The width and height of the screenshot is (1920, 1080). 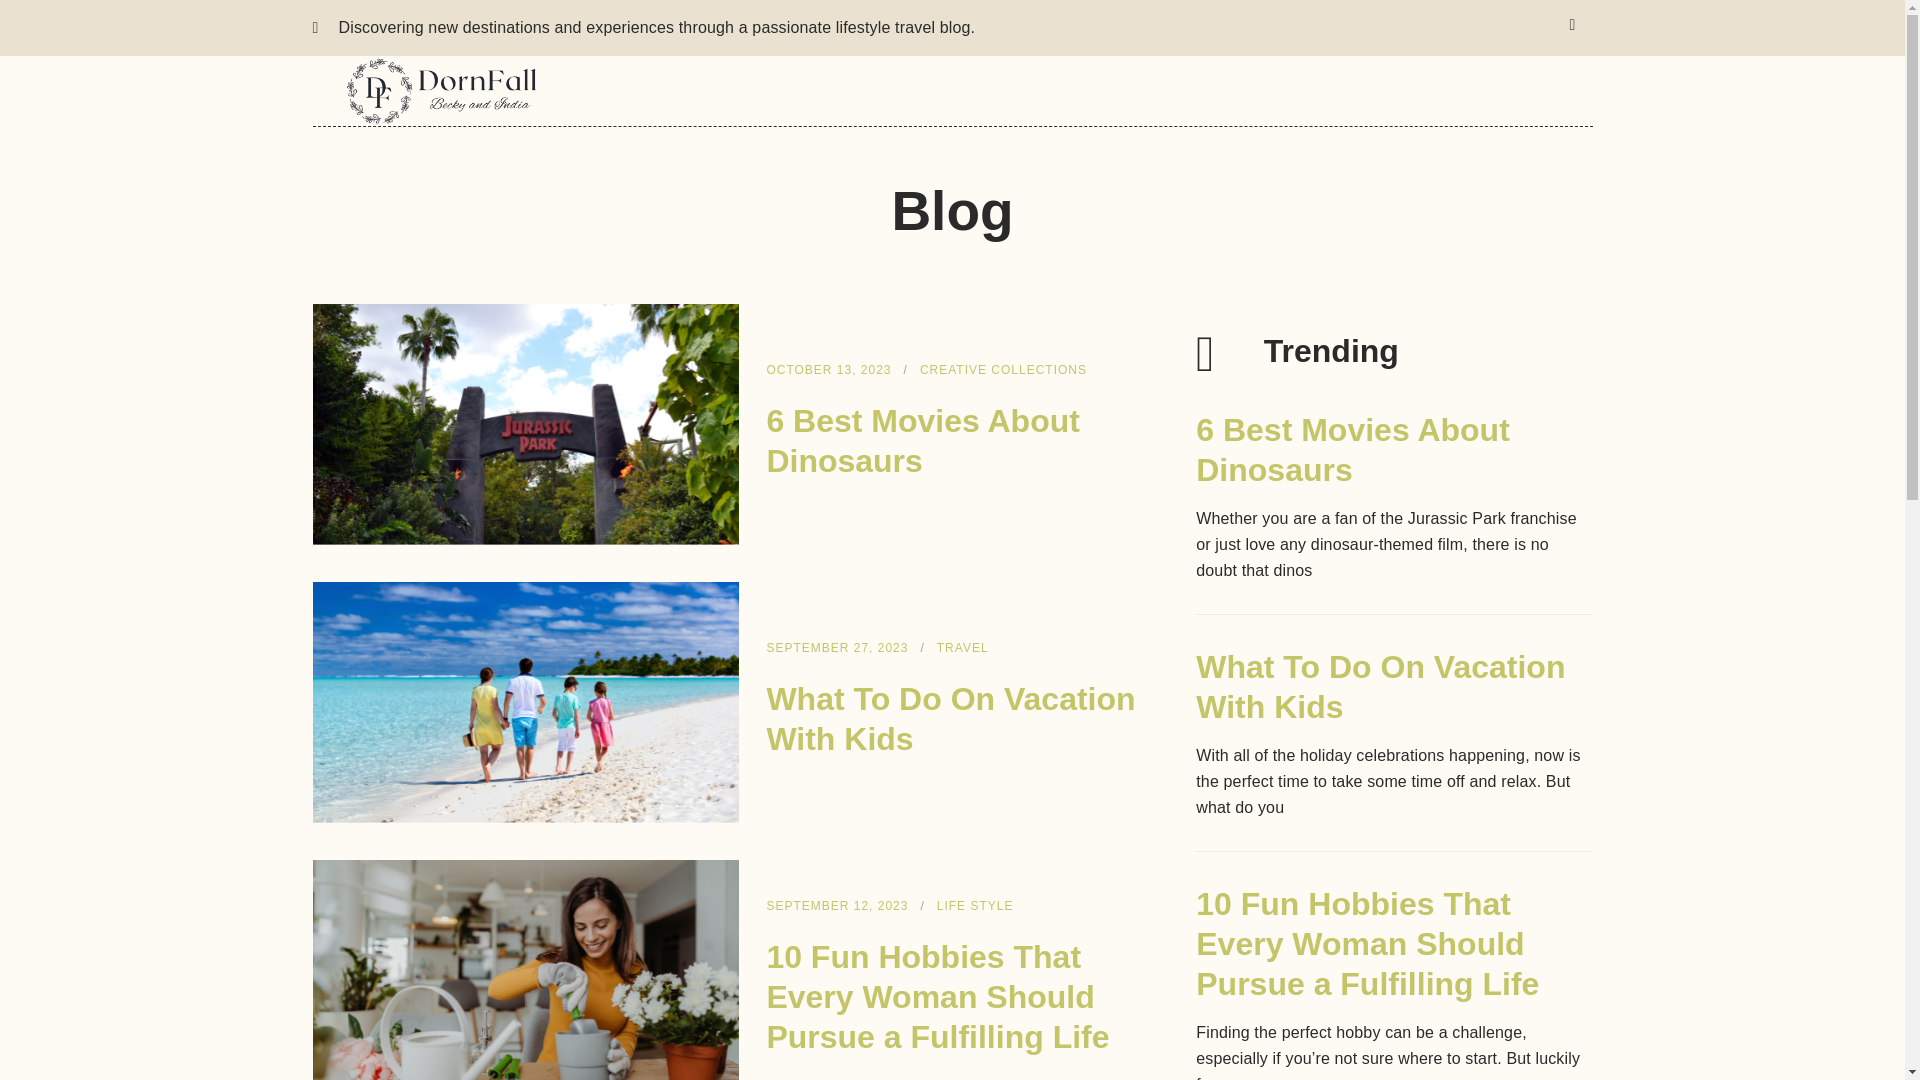 What do you see at coordinates (974, 906) in the screenshot?
I see `LIFE STYLE` at bounding box center [974, 906].